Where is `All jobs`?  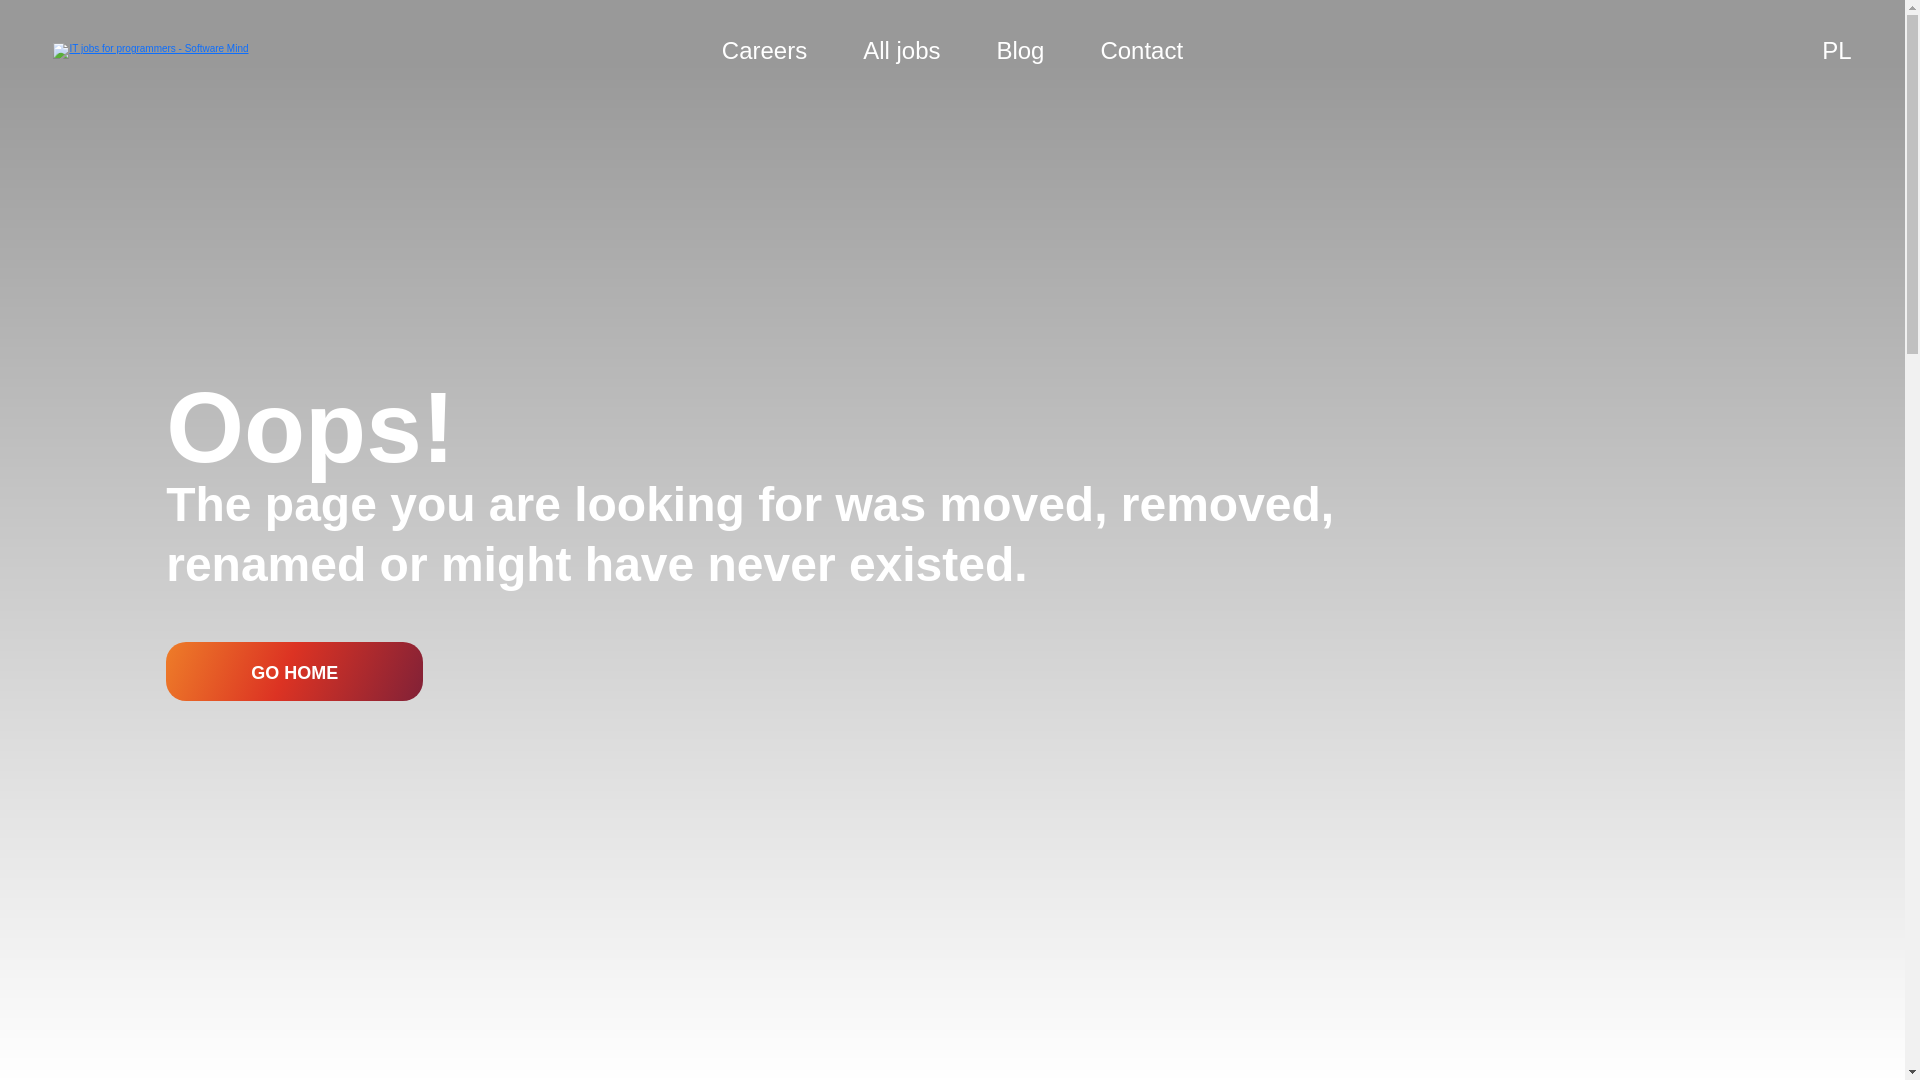 All jobs is located at coordinates (901, 50).